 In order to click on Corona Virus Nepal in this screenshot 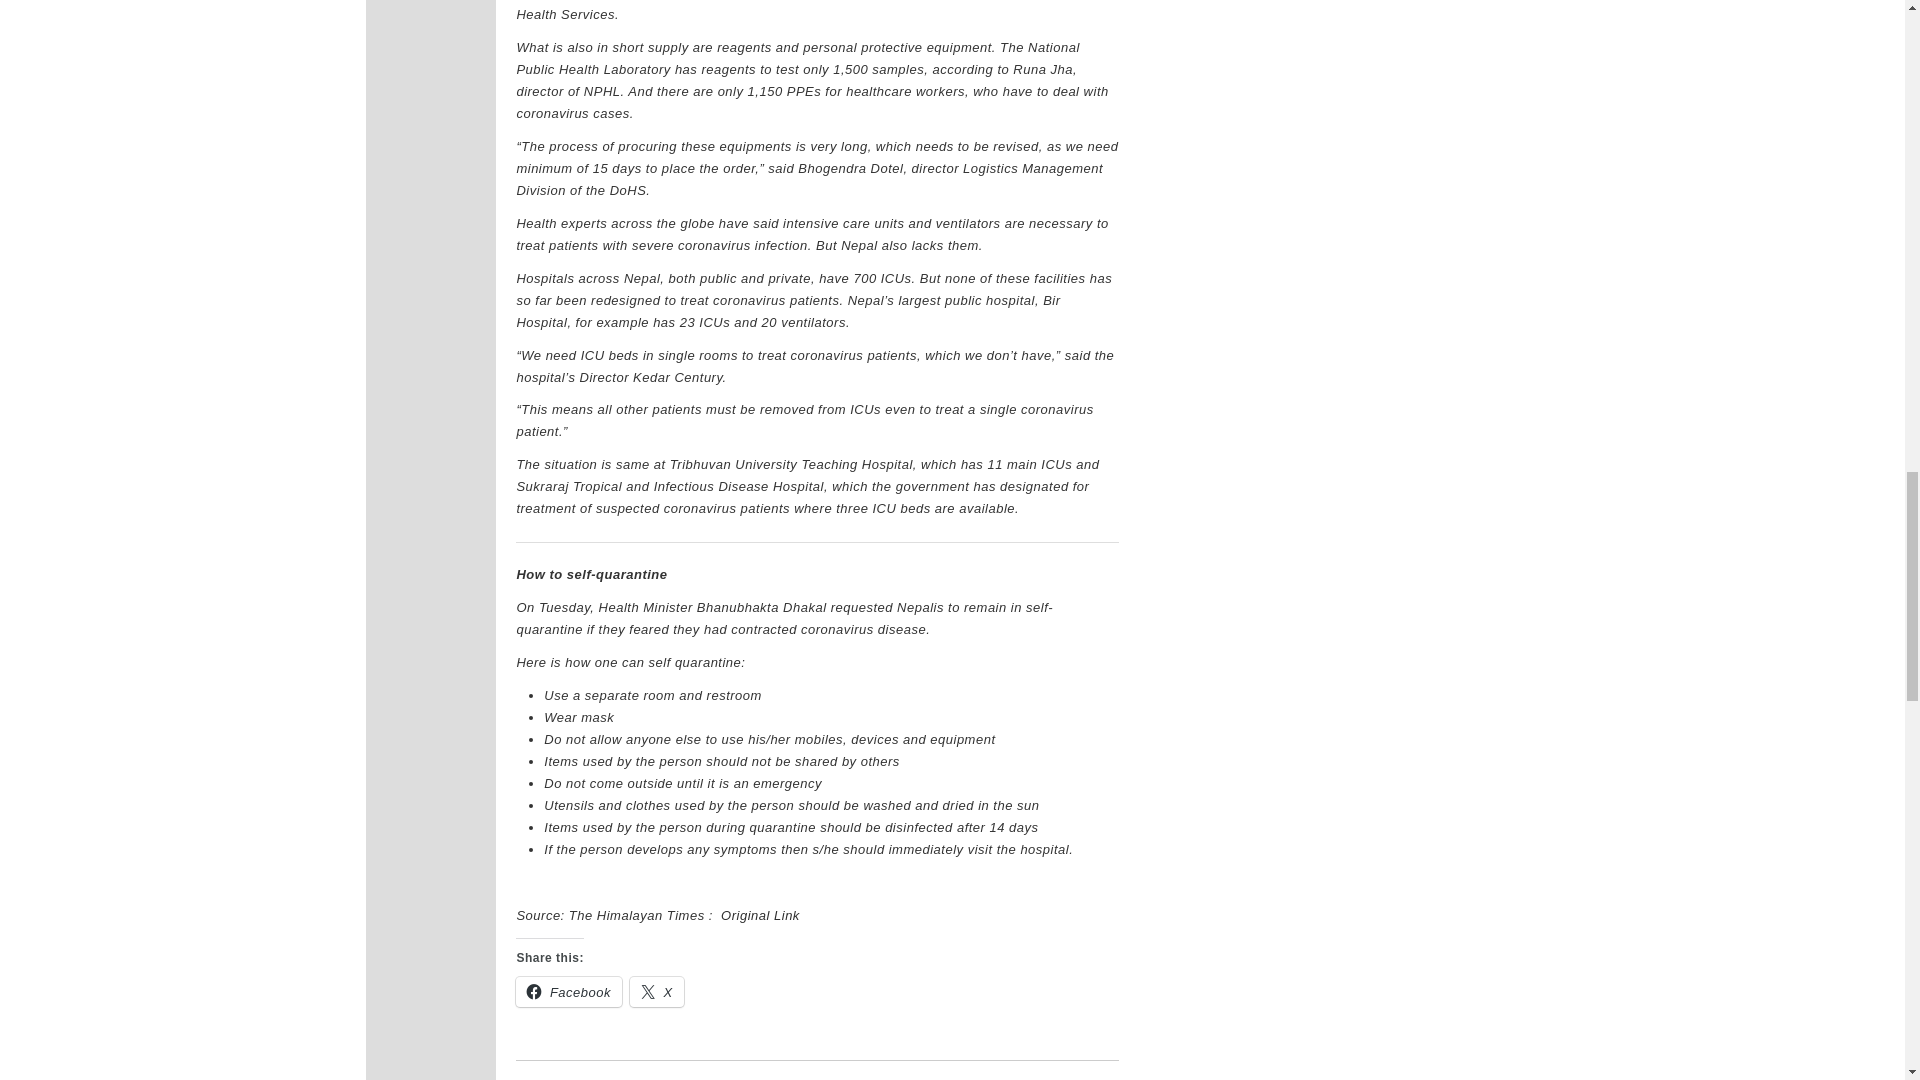, I will do `click(759, 1076)`.